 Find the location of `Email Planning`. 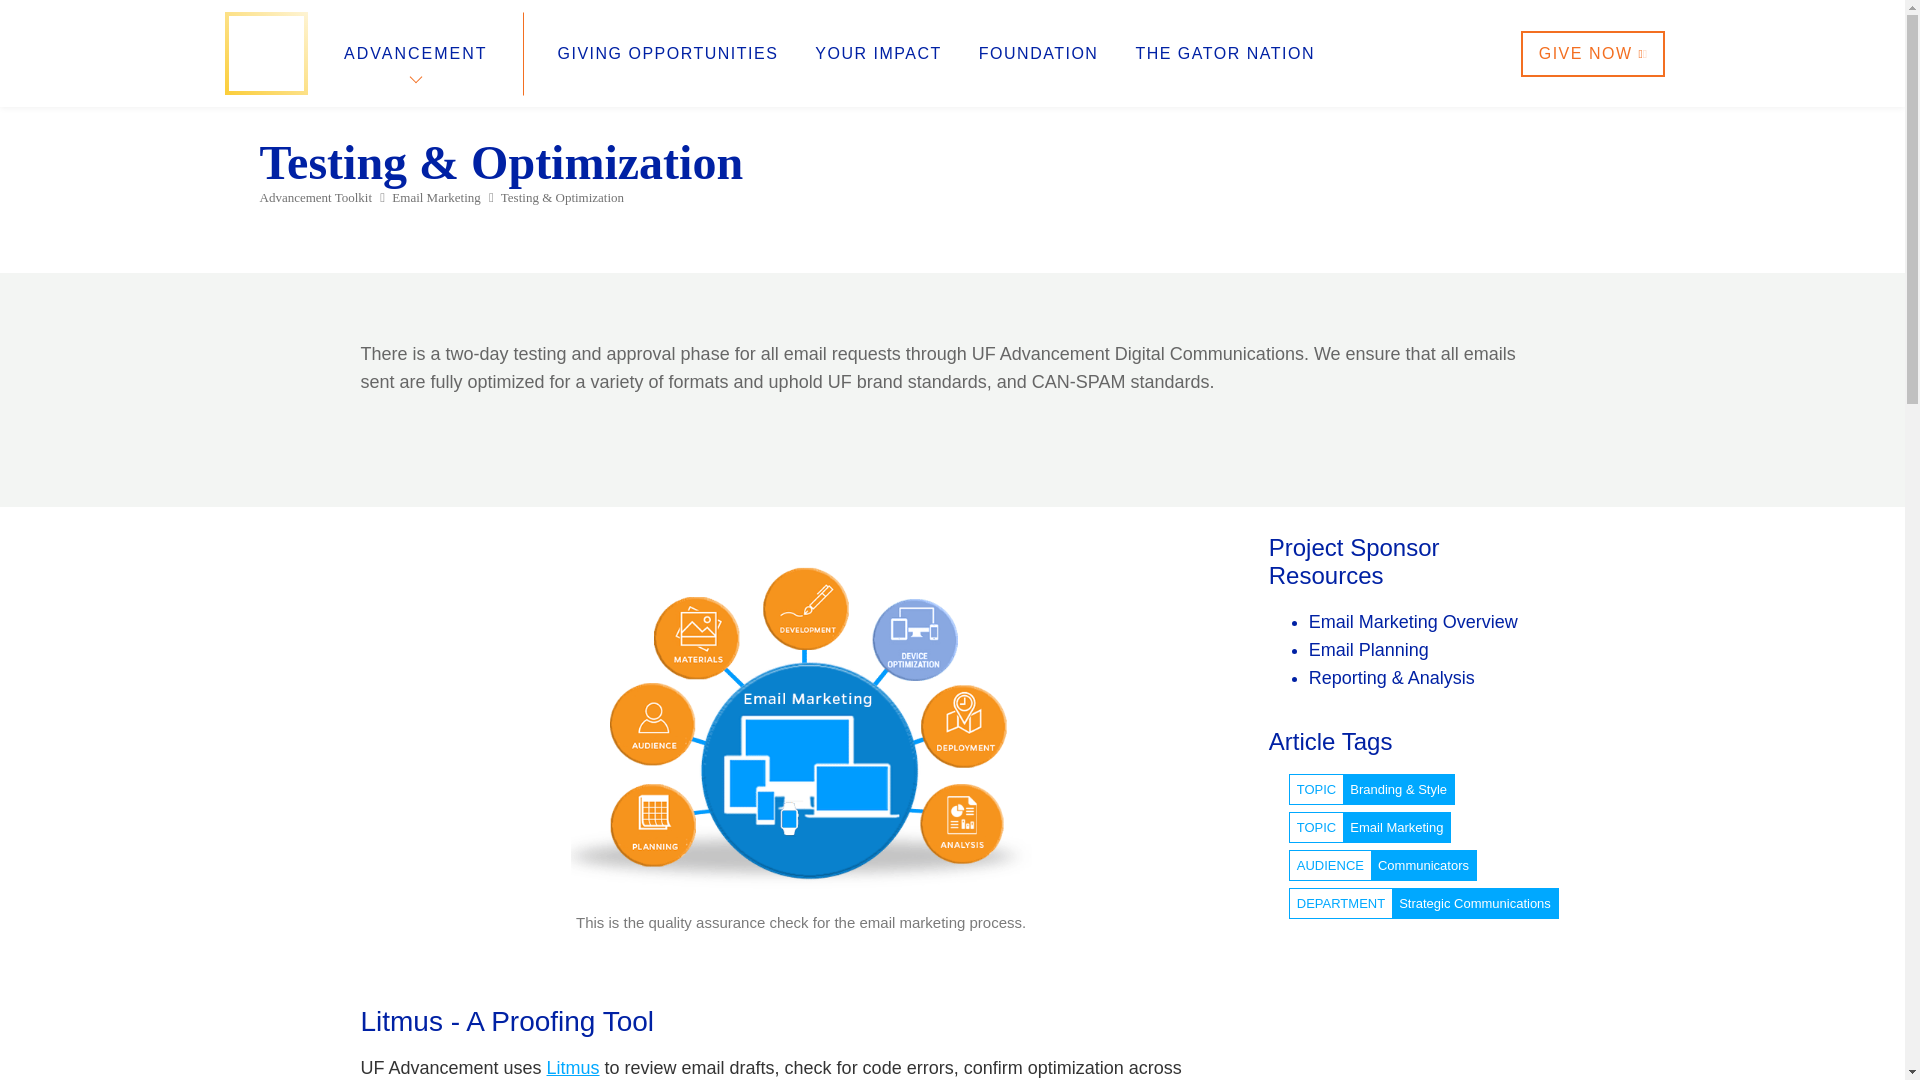

Email Planning is located at coordinates (1368, 650).